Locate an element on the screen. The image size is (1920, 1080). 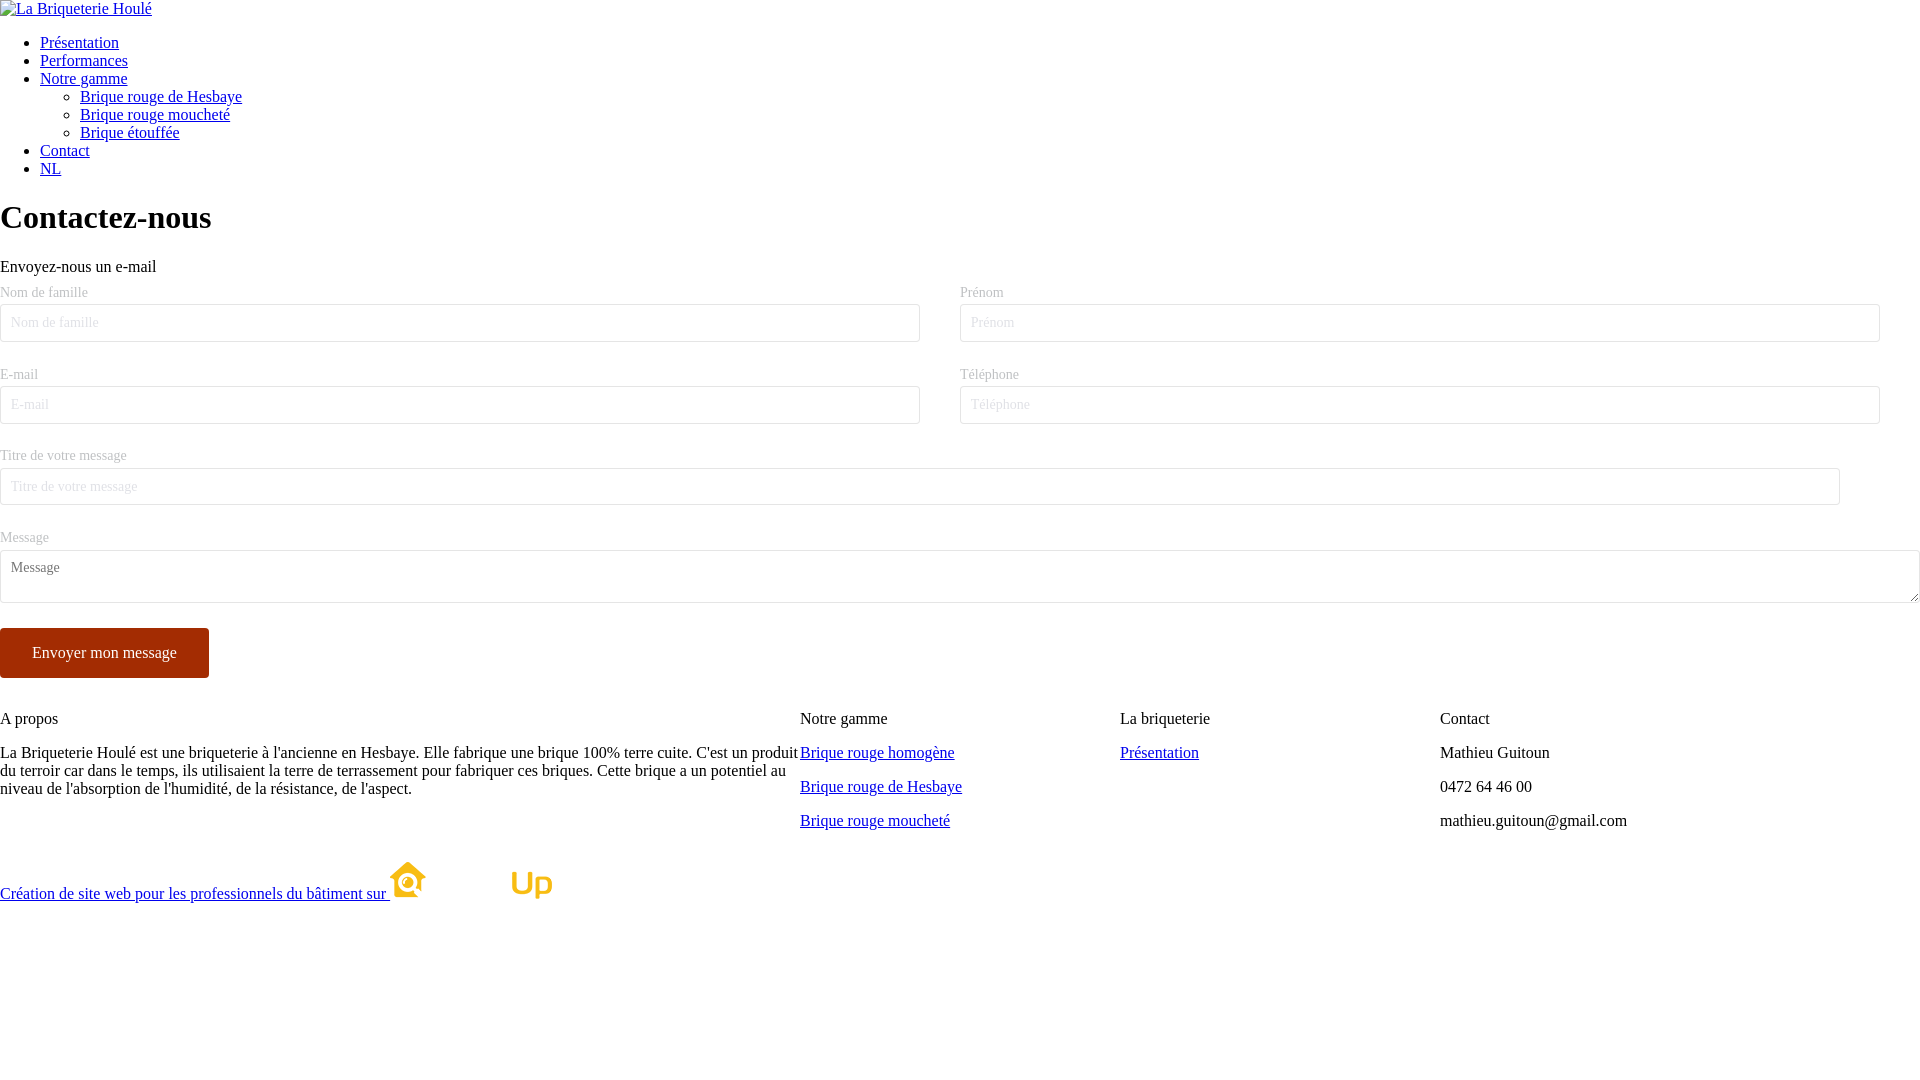
Brique rouge de Hesbaye is located at coordinates (881, 786).